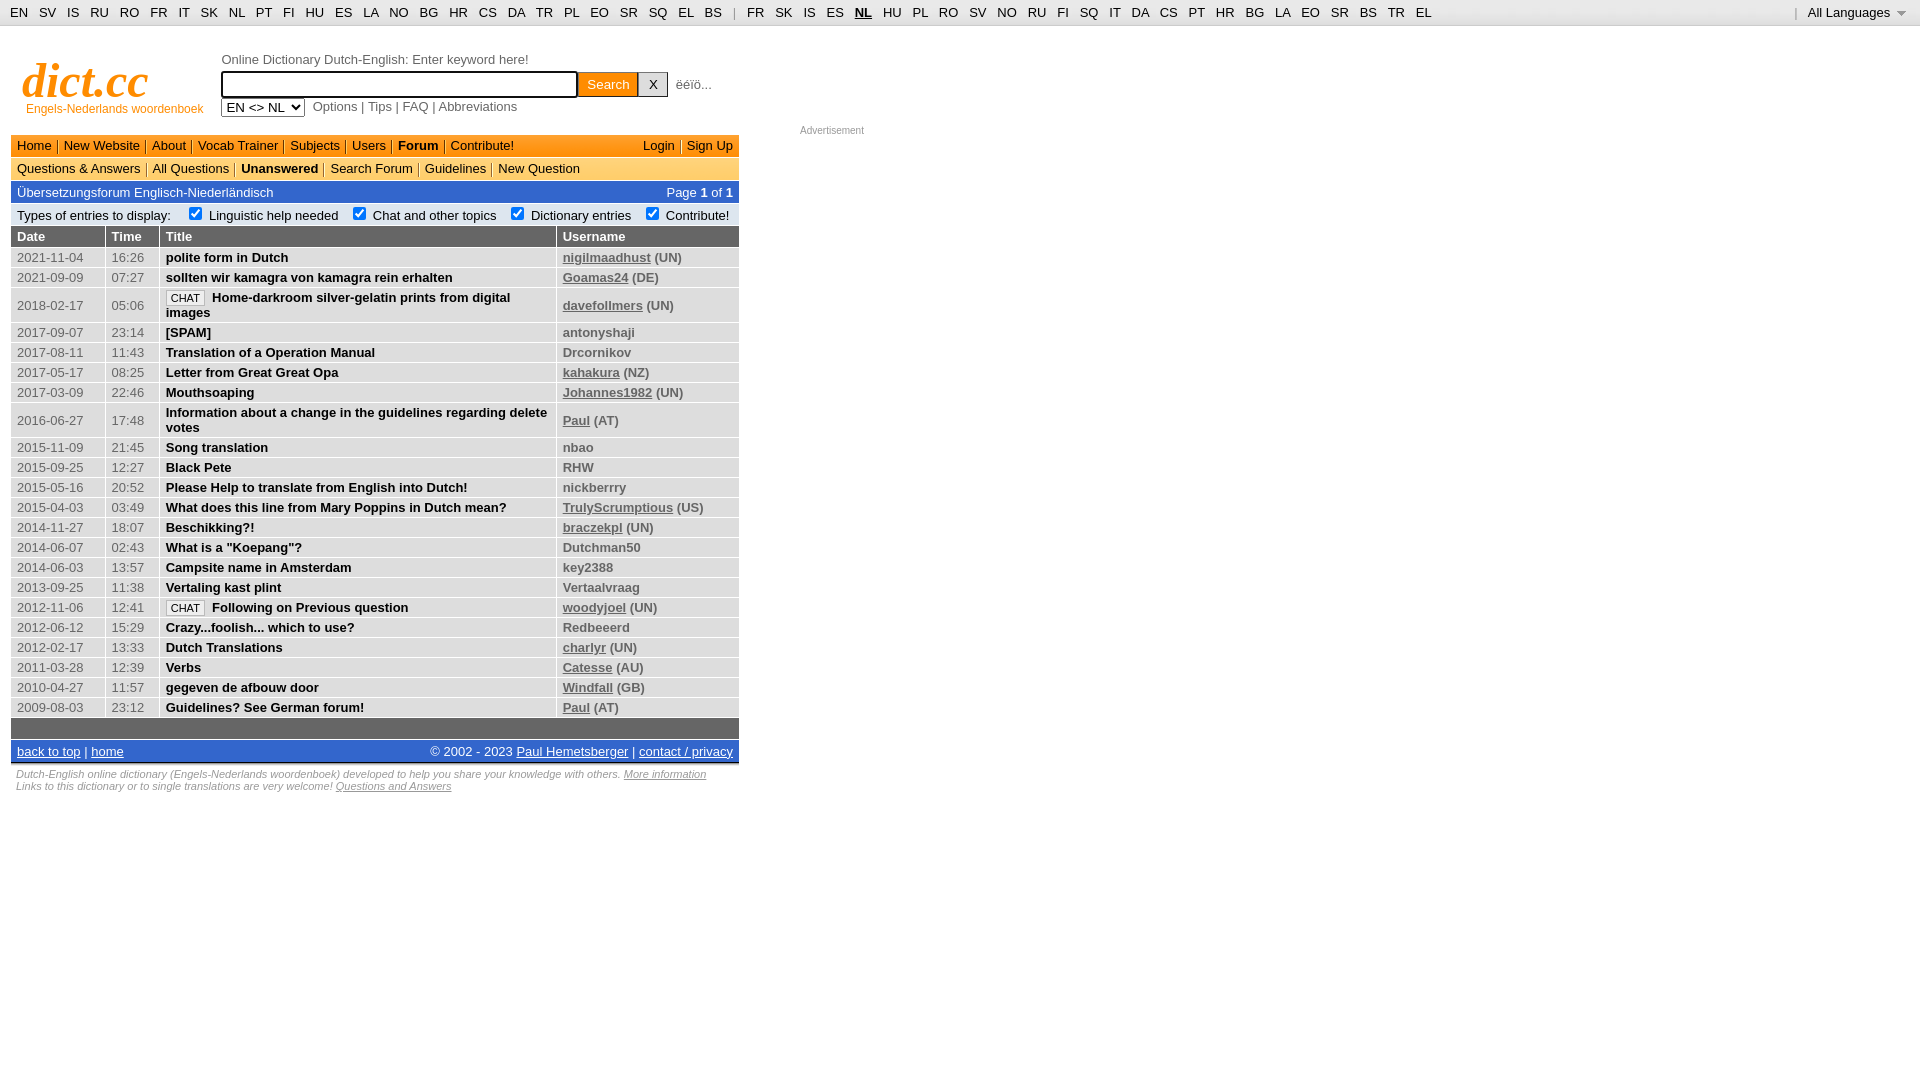 The height and width of the screenshot is (1080, 1920). Describe the element at coordinates (1254, 12) in the screenshot. I see `BG` at that location.